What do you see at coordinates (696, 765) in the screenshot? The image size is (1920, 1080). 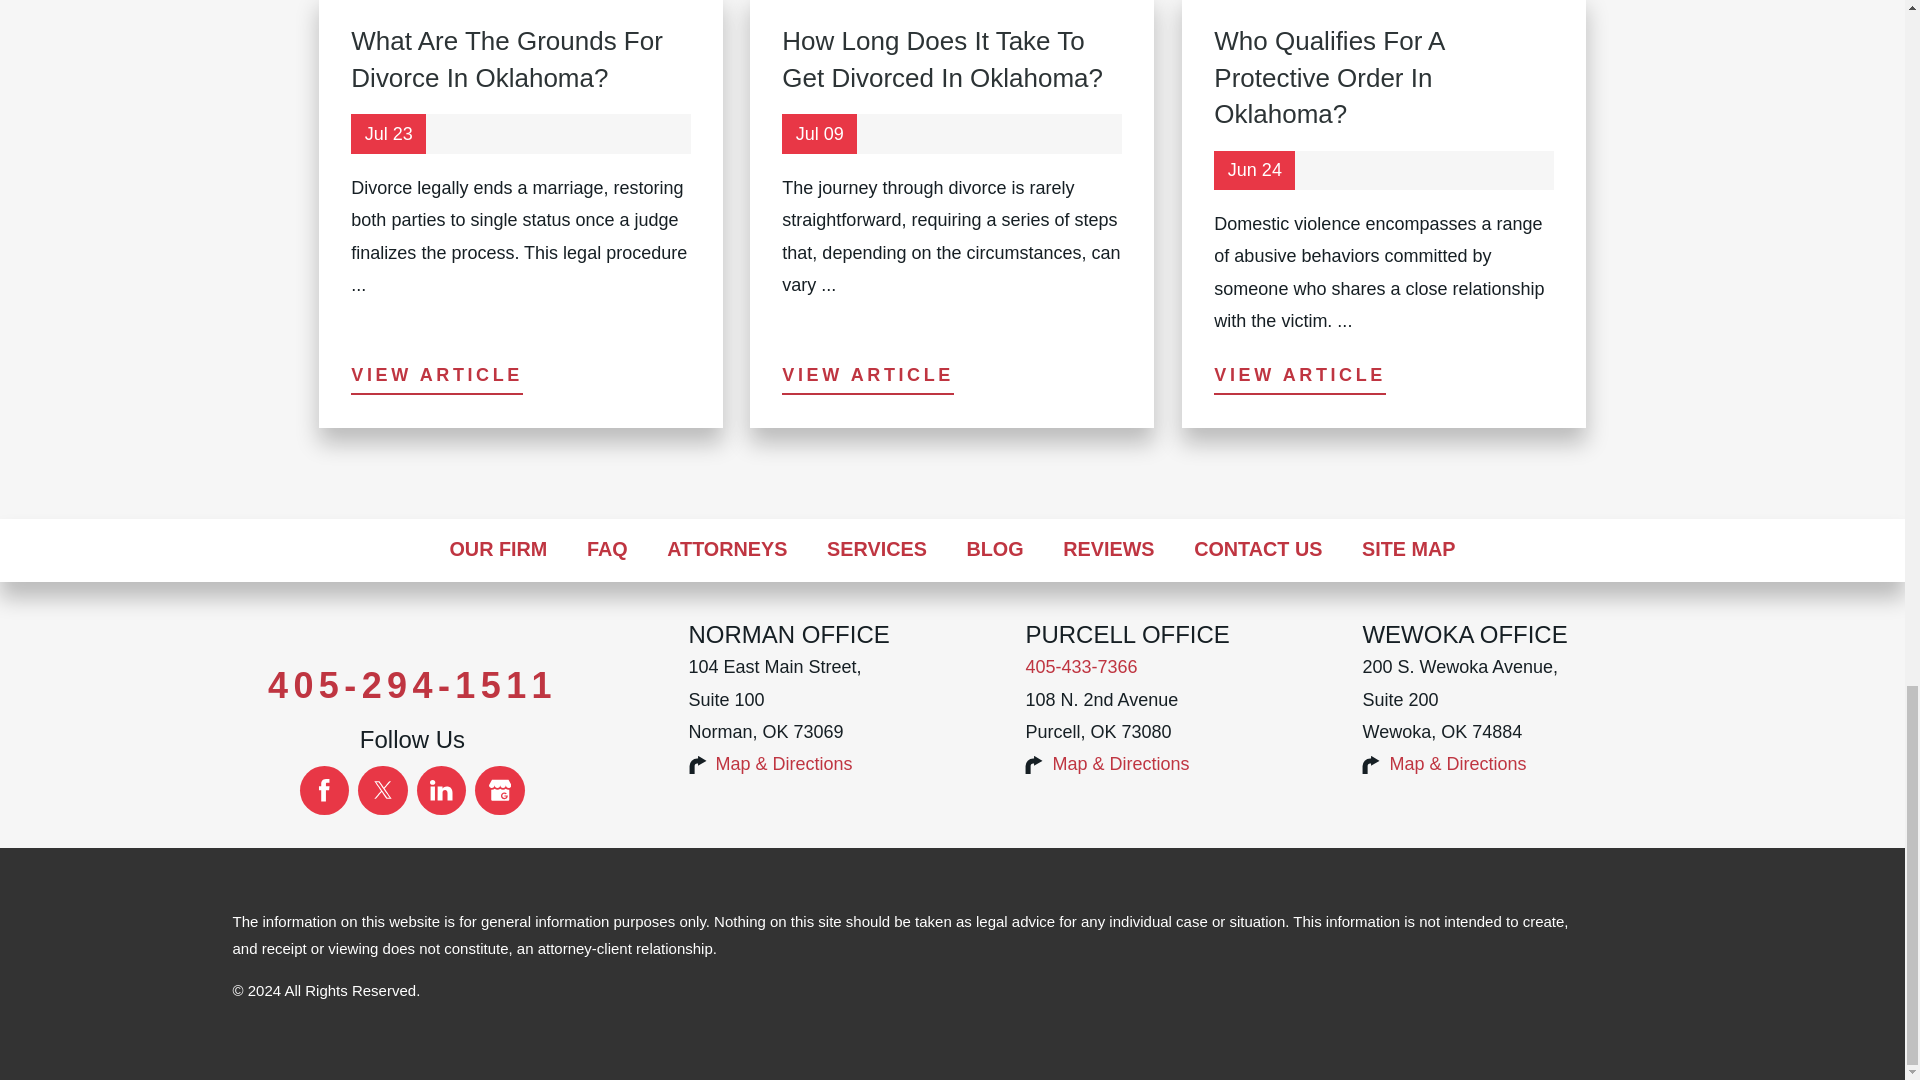 I see `Site Icon` at bounding box center [696, 765].